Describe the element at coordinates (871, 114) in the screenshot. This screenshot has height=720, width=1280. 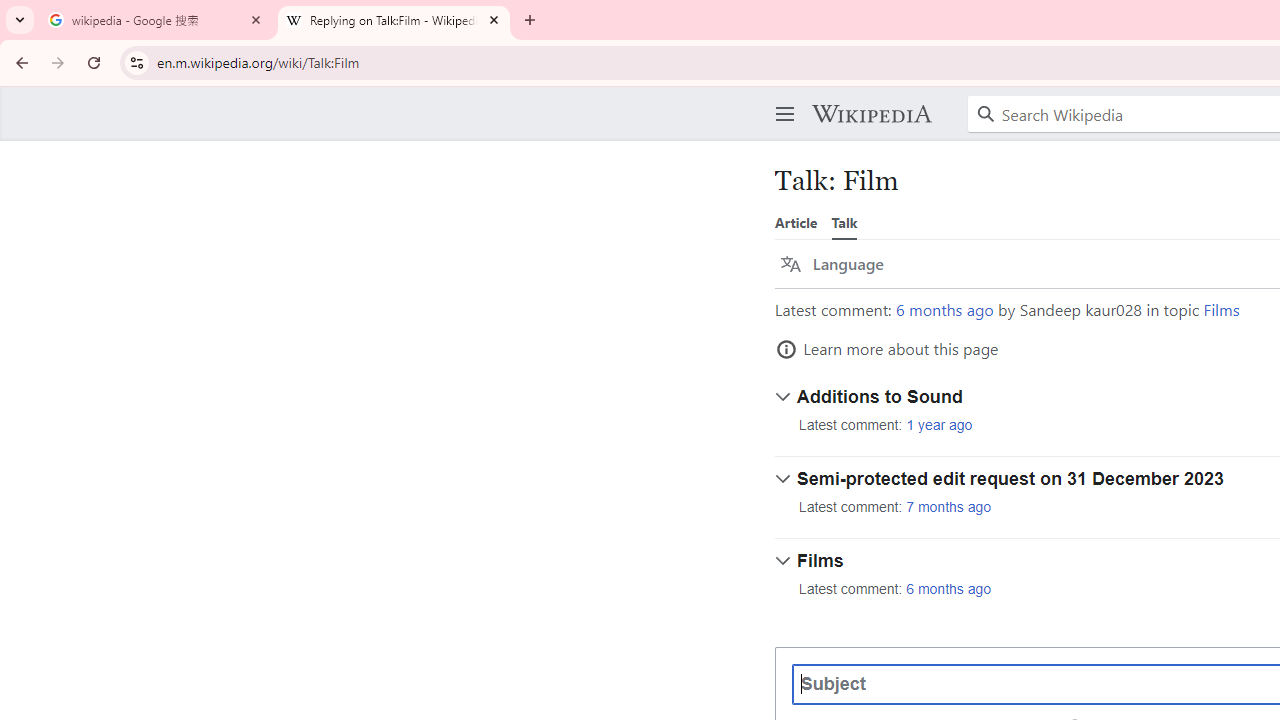
I see `Wikipedia` at that location.